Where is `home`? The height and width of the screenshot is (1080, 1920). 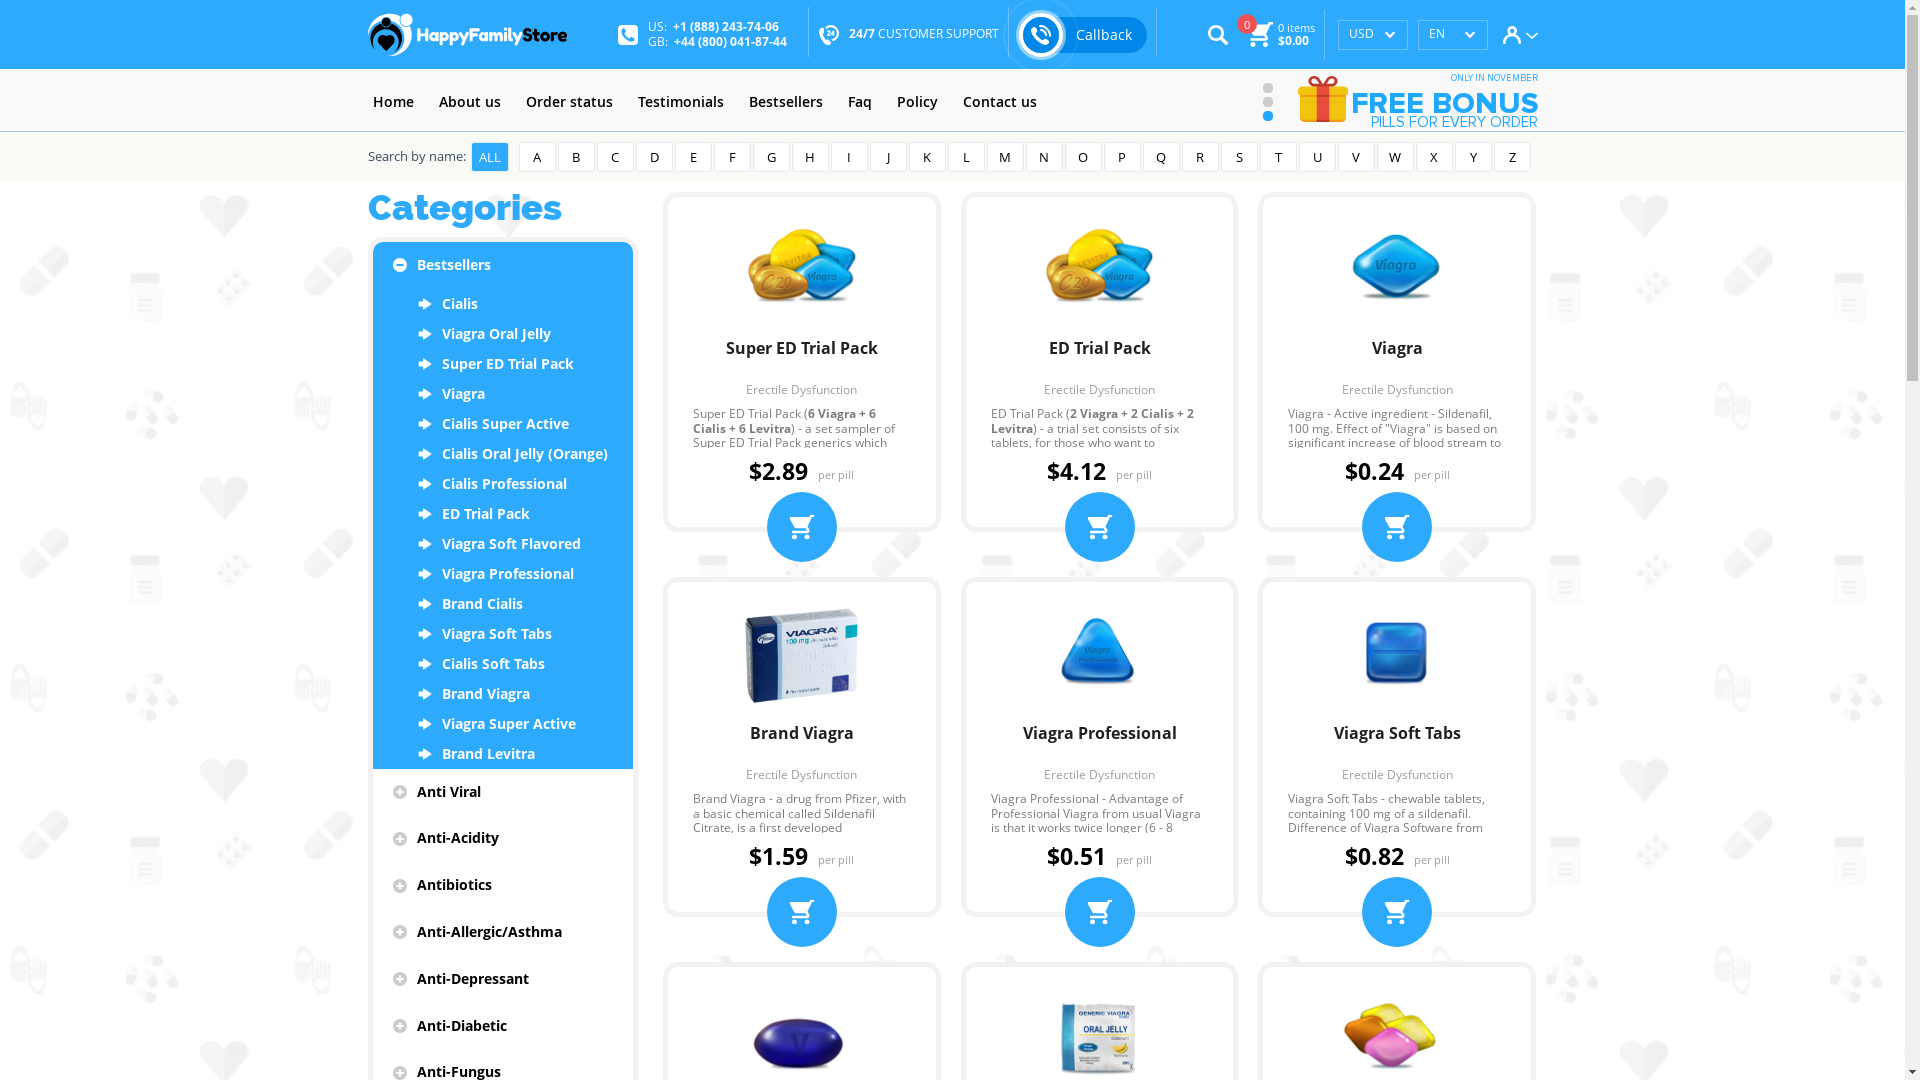 home is located at coordinates (394, 102).